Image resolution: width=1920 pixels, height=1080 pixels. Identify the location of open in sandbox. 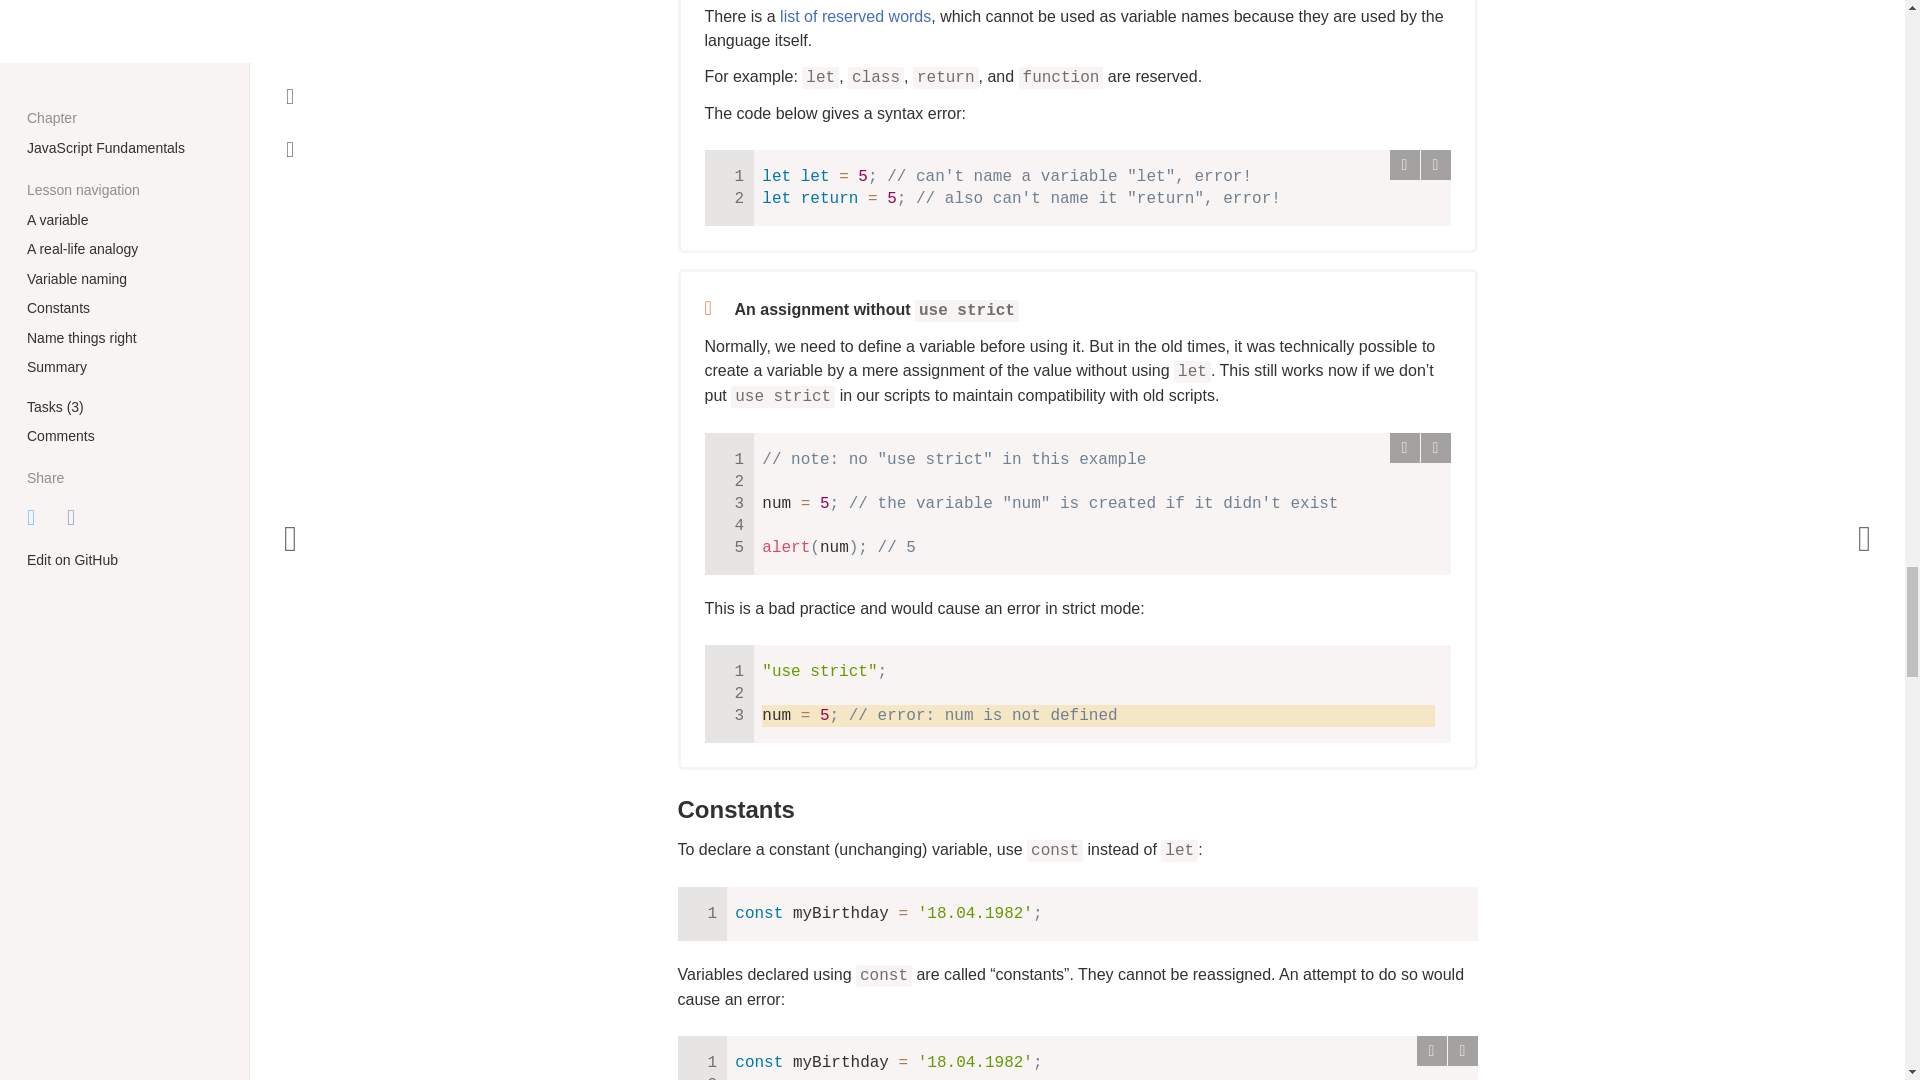
(1462, 1050).